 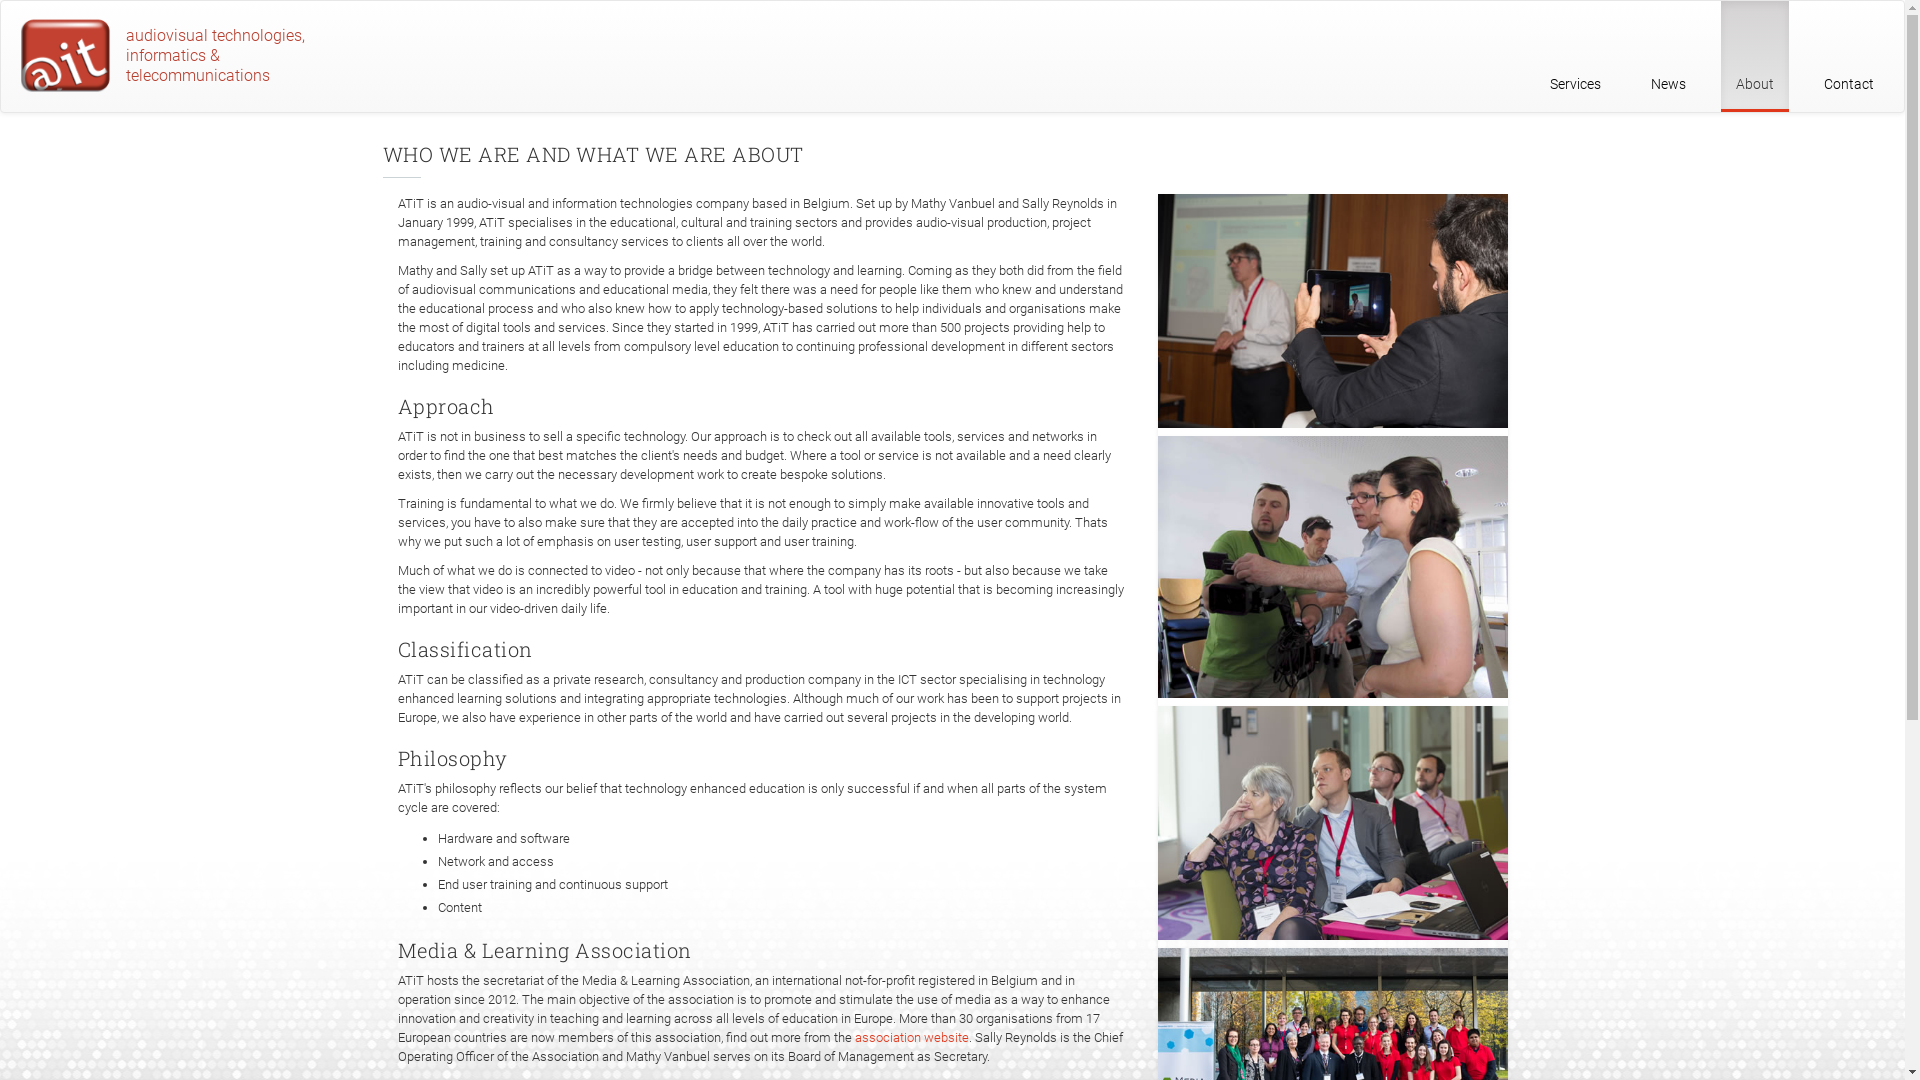 I want to click on Services, so click(x=1576, y=56).